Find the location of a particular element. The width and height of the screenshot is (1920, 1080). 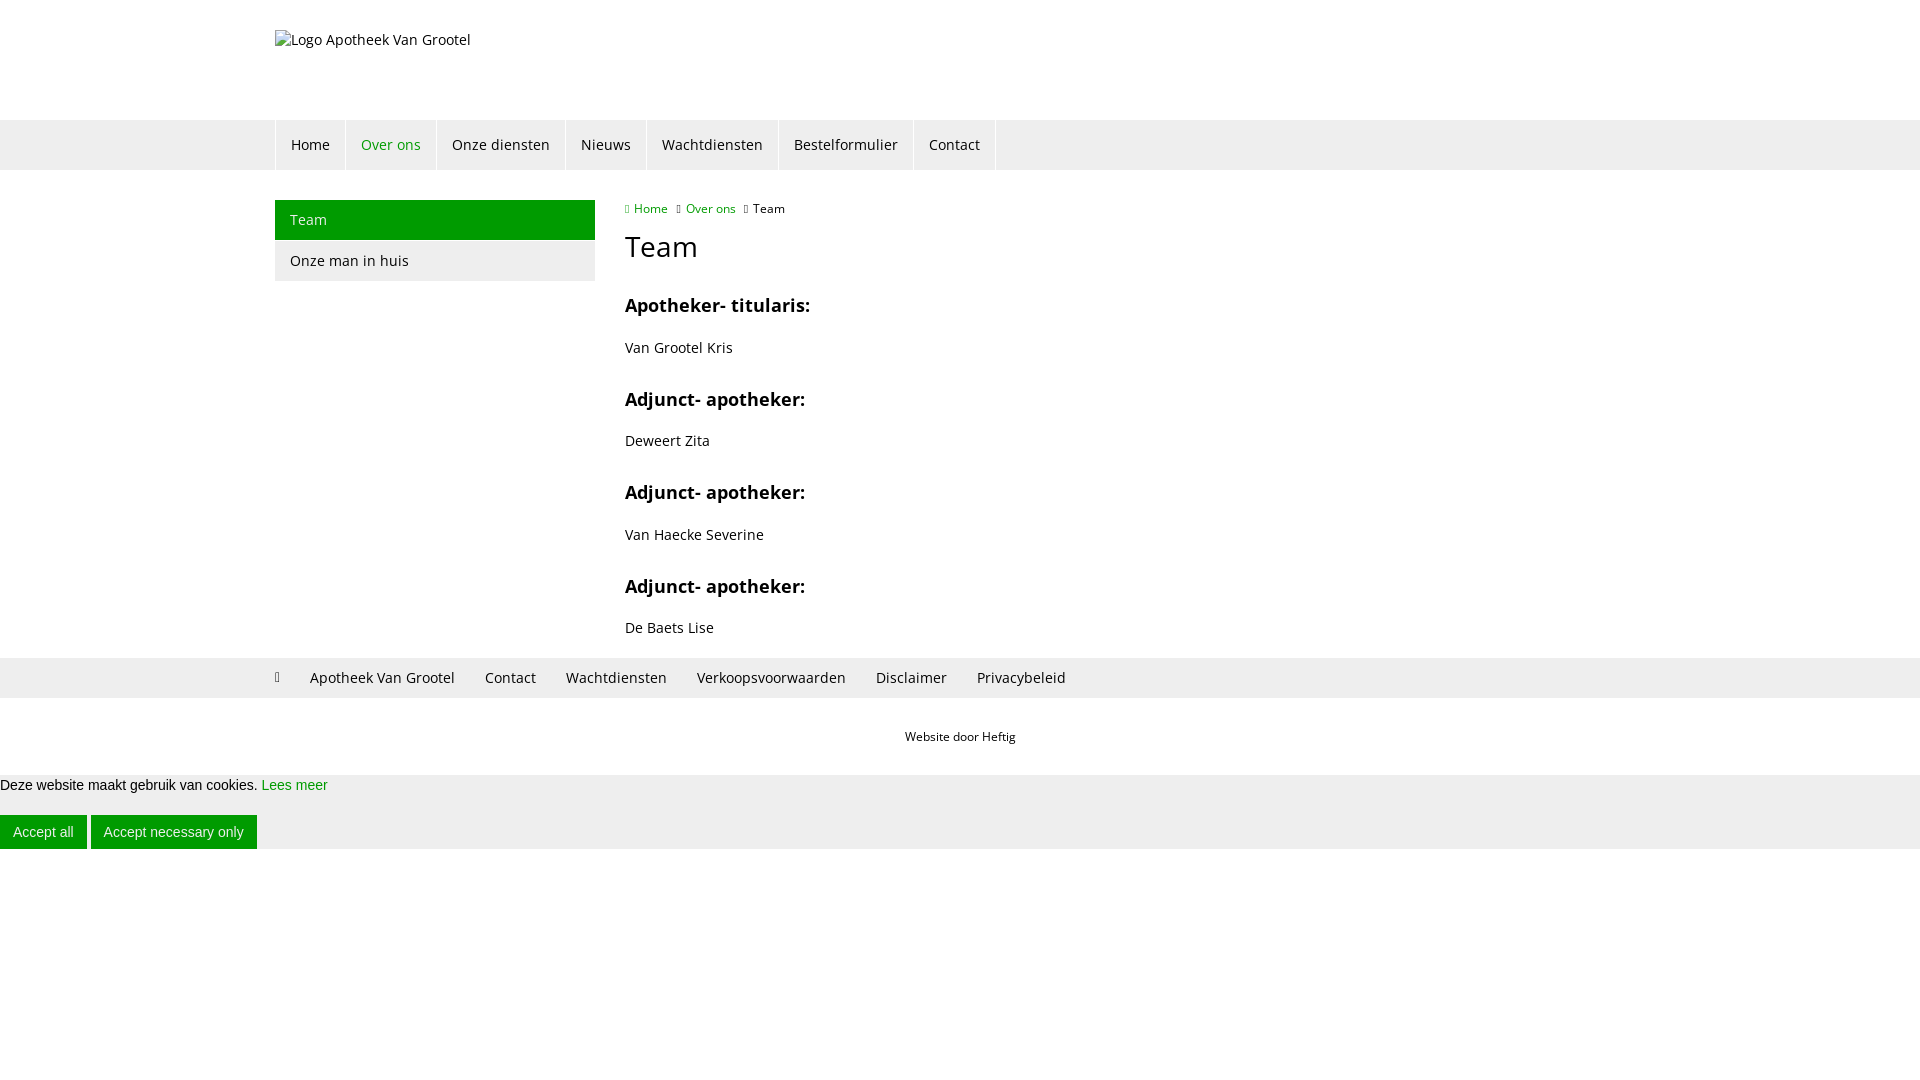

Wachtdiensten is located at coordinates (616, 678).